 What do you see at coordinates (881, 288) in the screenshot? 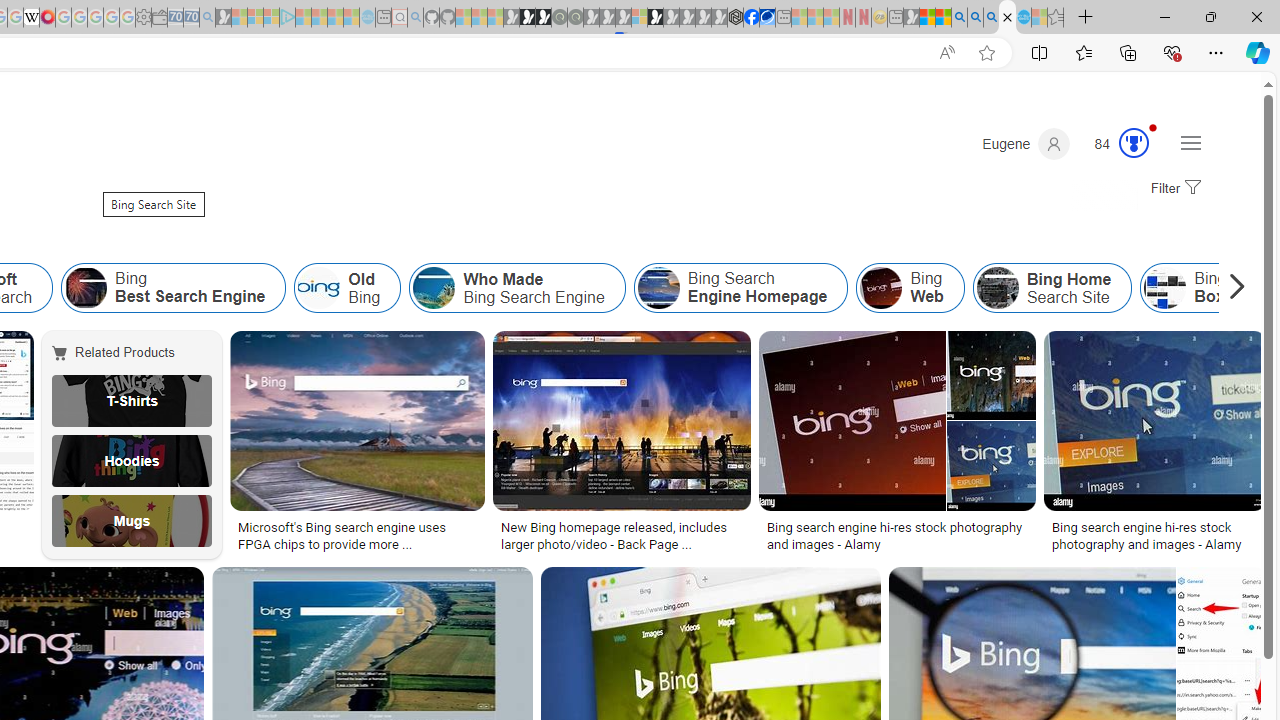
I see `Bing Web` at bounding box center [881, 288].